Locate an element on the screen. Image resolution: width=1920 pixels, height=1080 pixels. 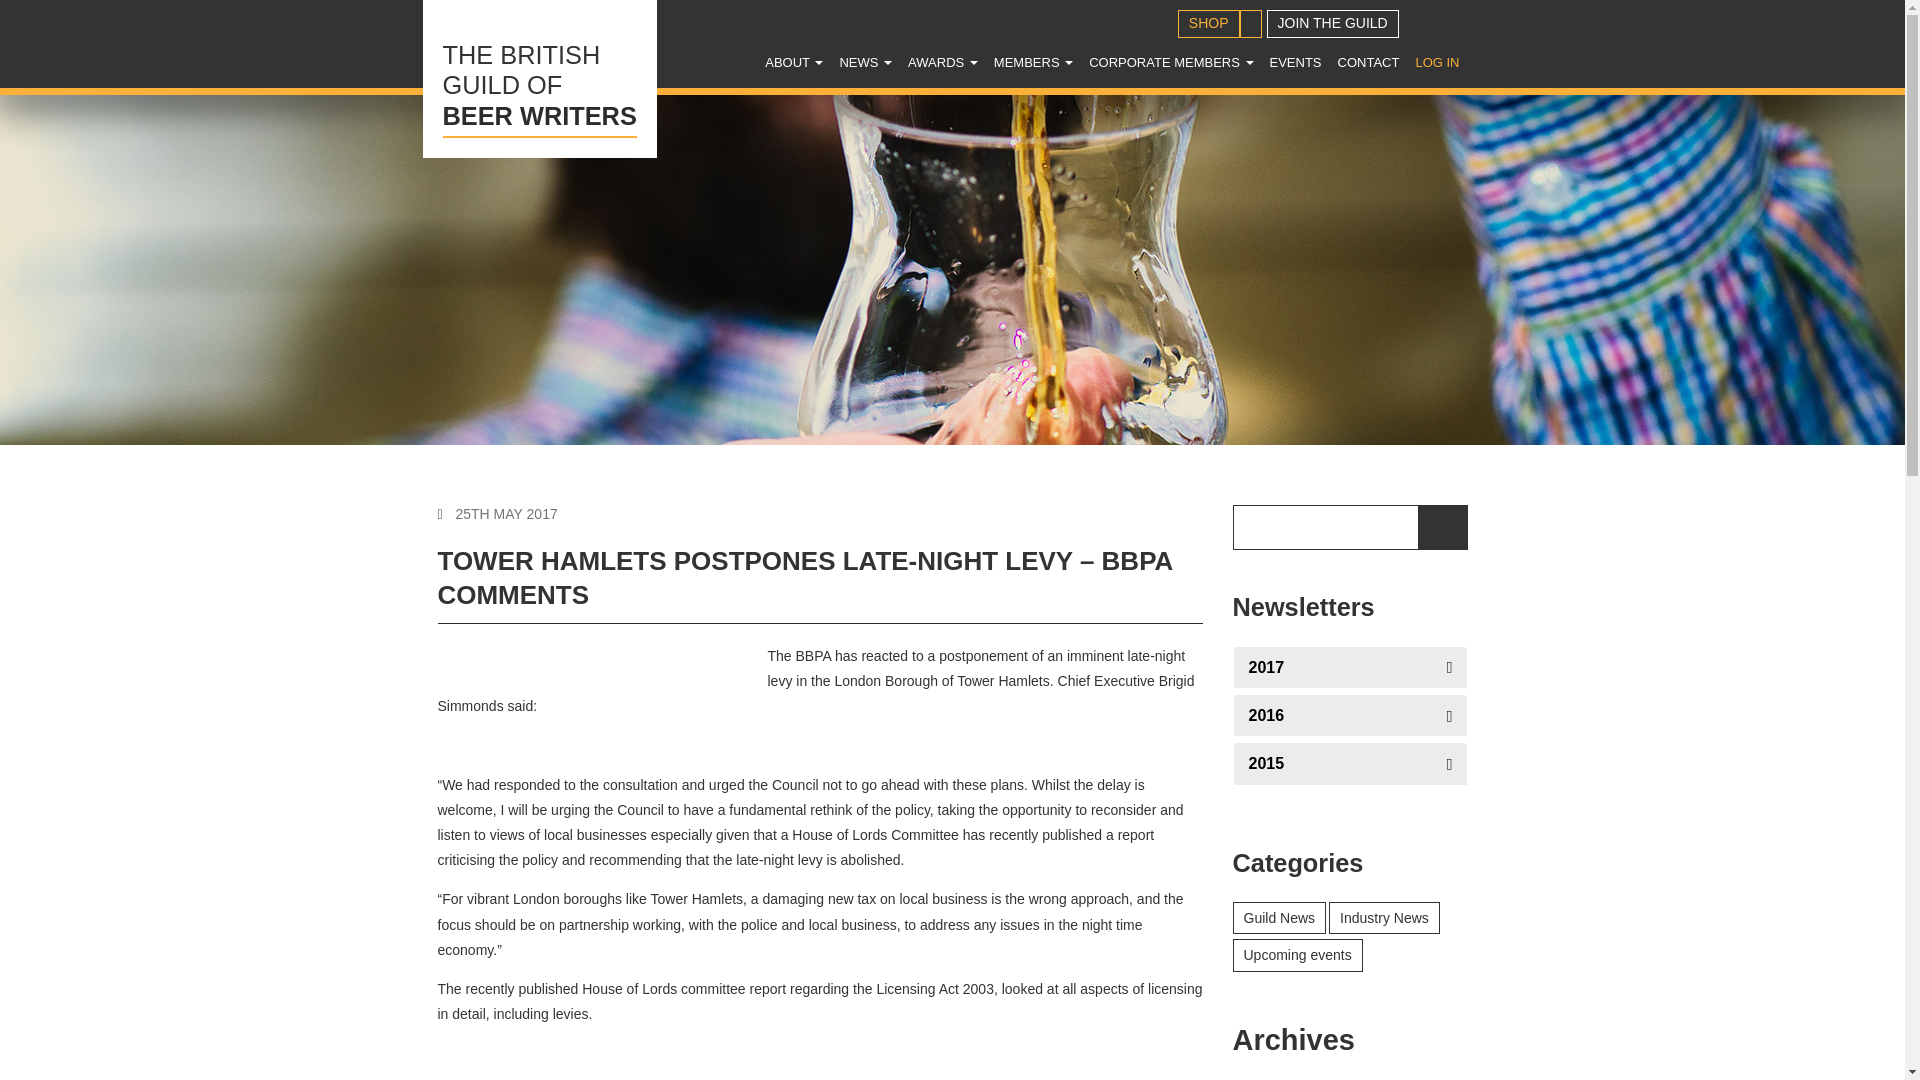
MEMBERS is located at coordinates (1033, 62).